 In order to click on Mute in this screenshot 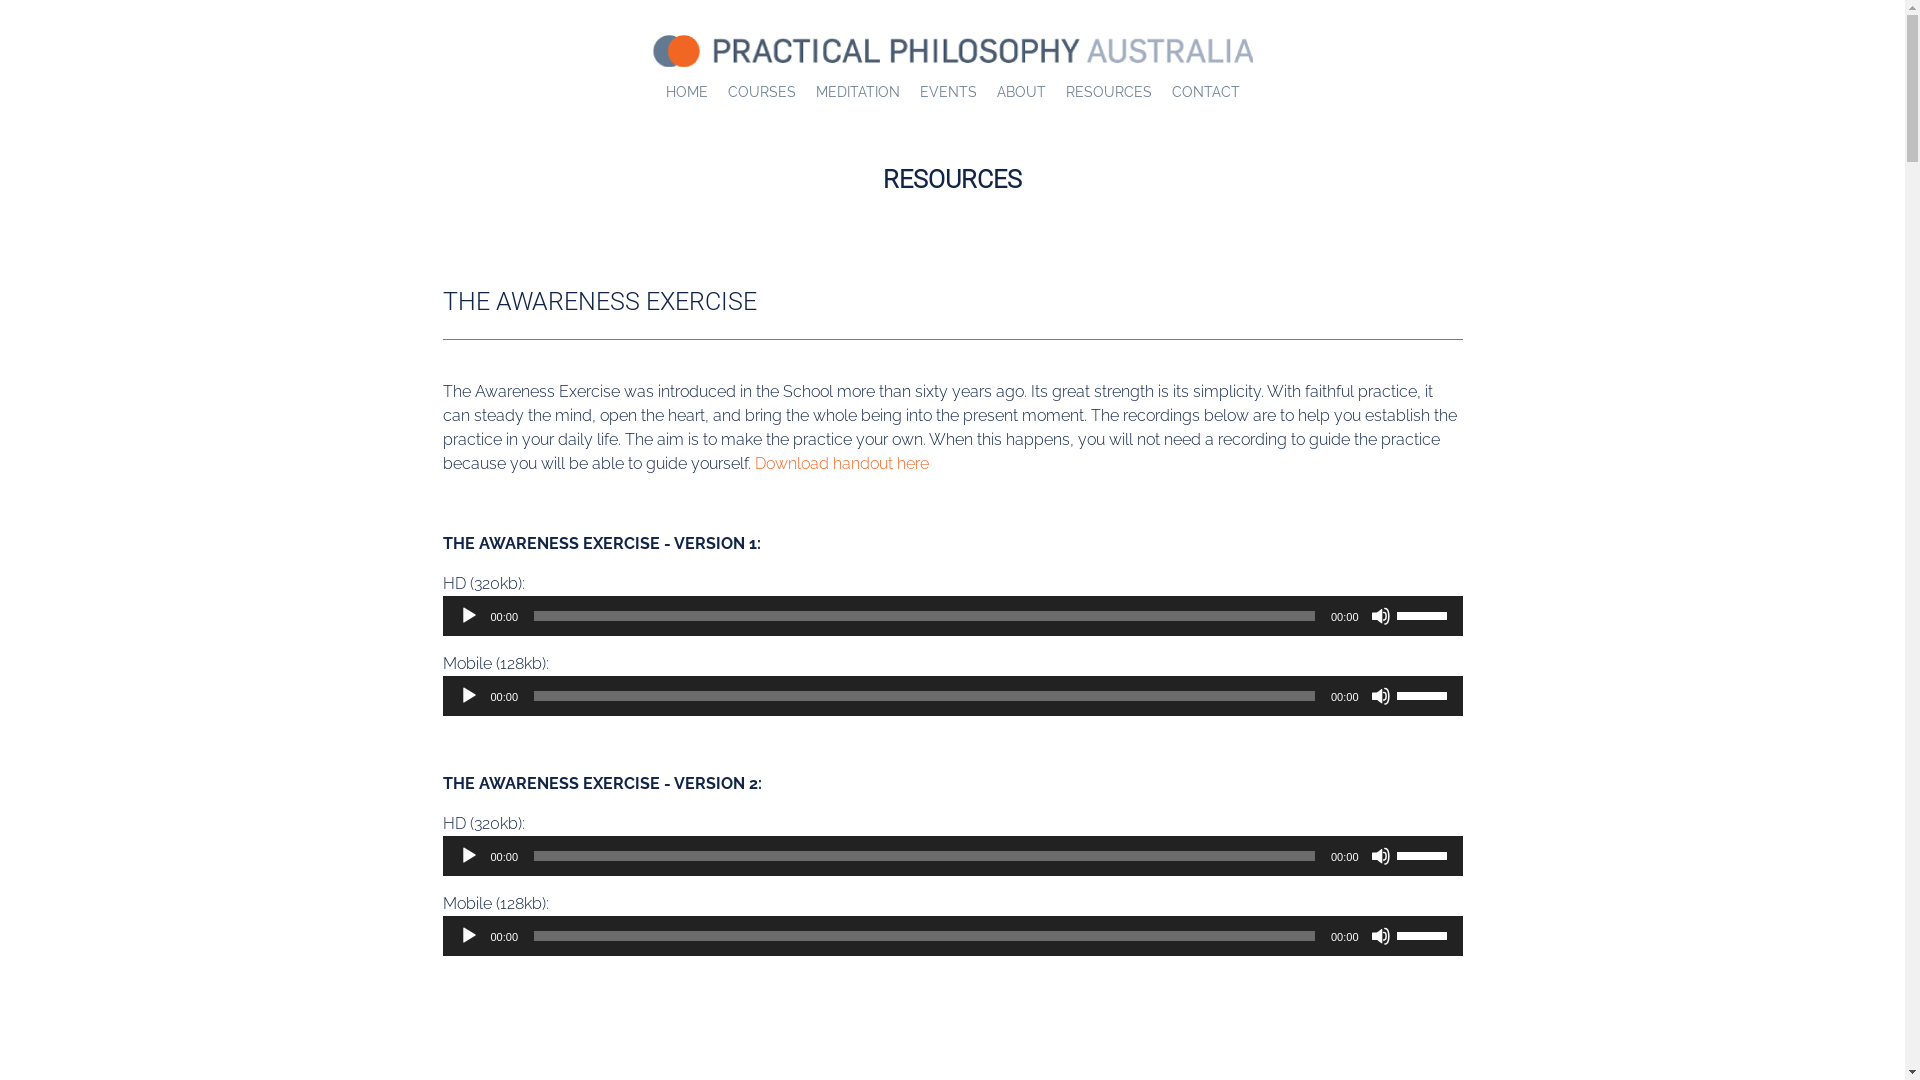, I will do `click(1380, 856)`.